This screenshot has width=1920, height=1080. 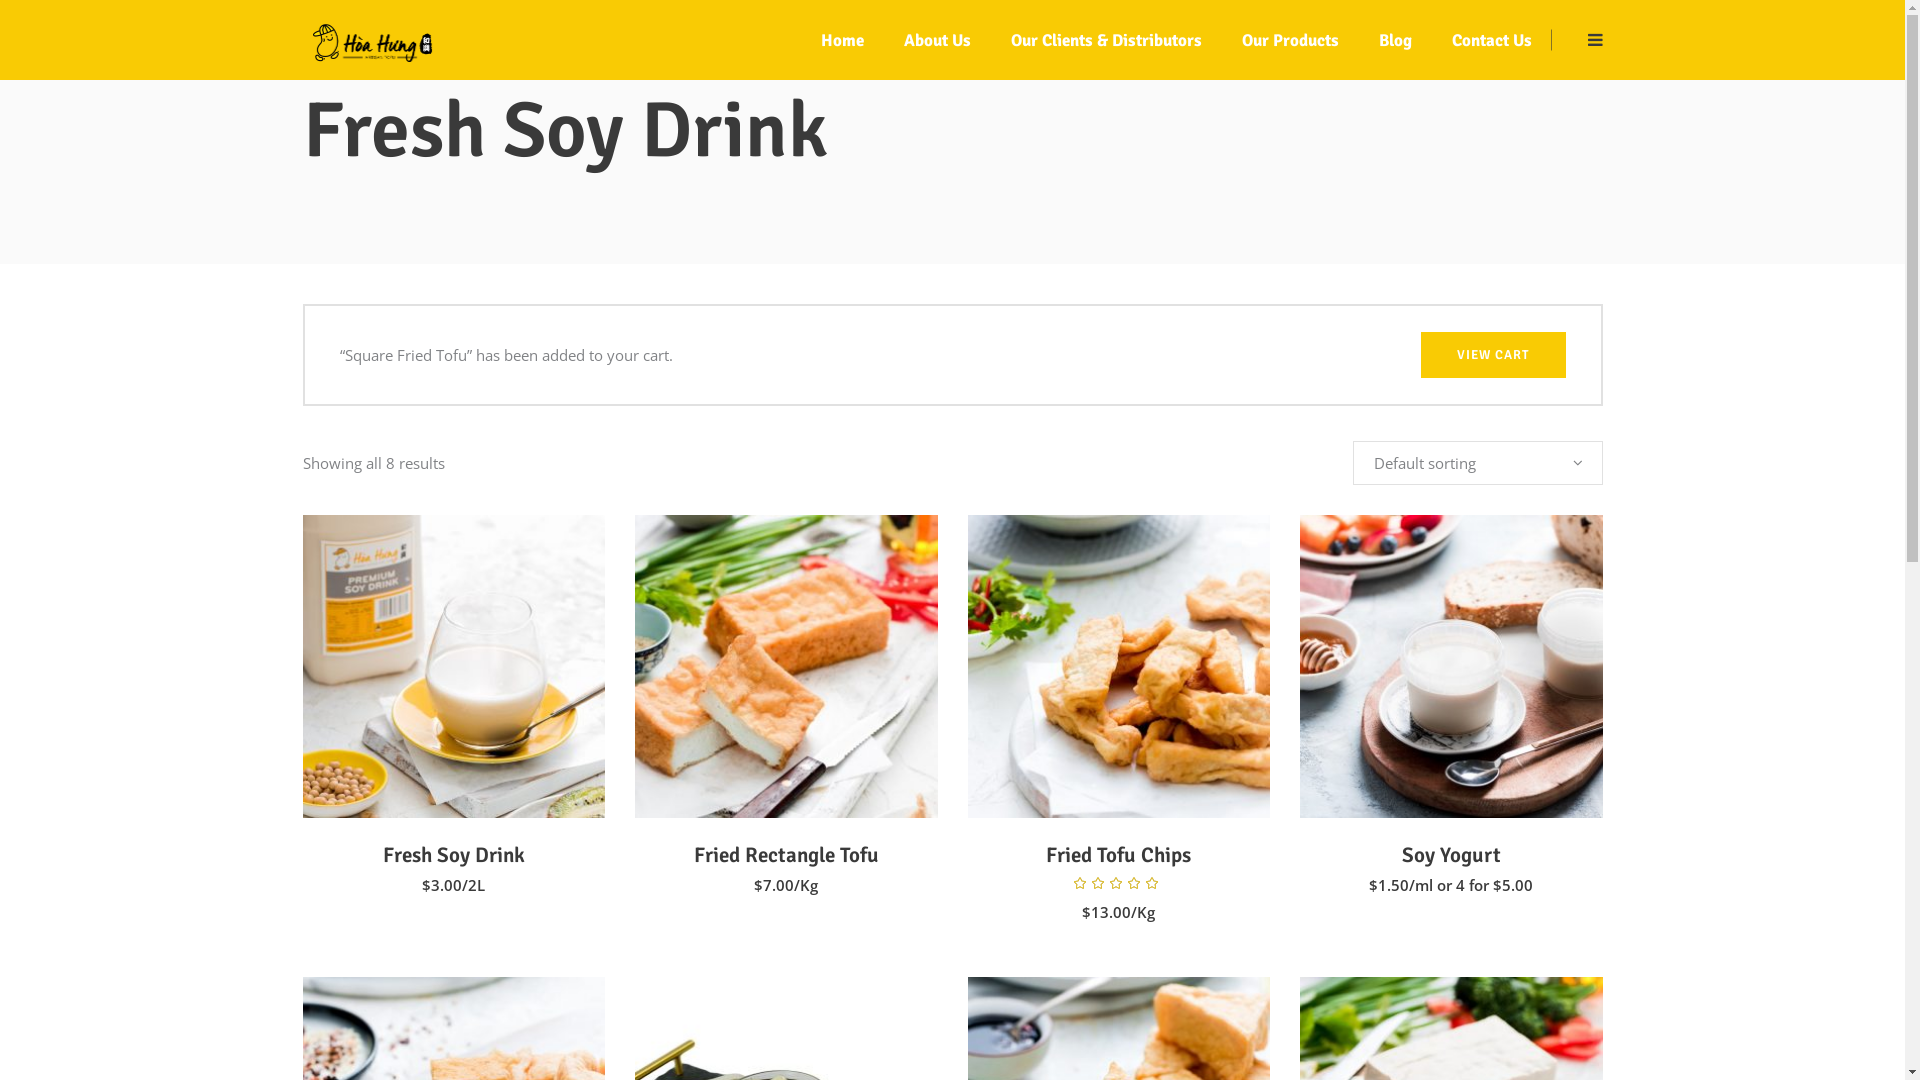 I want to click on Blog, so click(x=1394, y=40).